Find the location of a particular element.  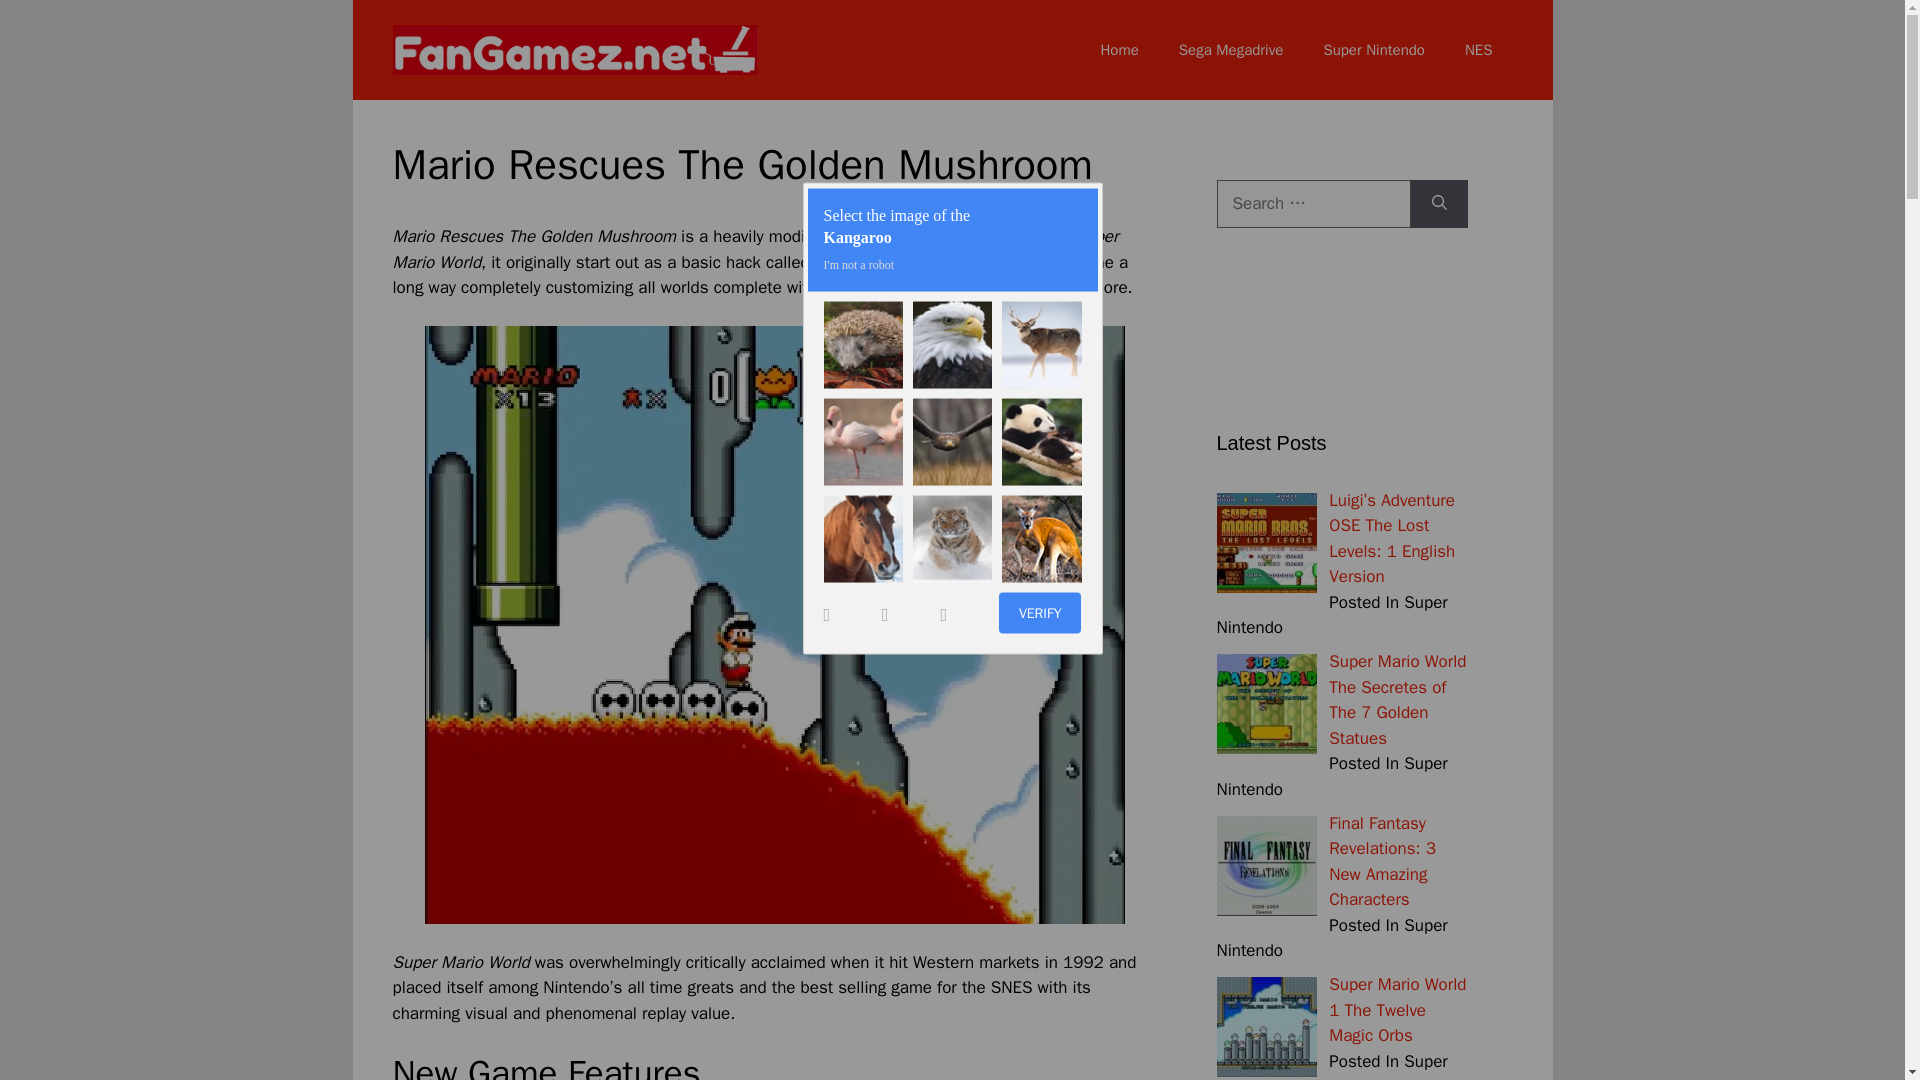

Super Mario World 1 The Twelve Magic Orbs is located at coordinates (1397, 1010).